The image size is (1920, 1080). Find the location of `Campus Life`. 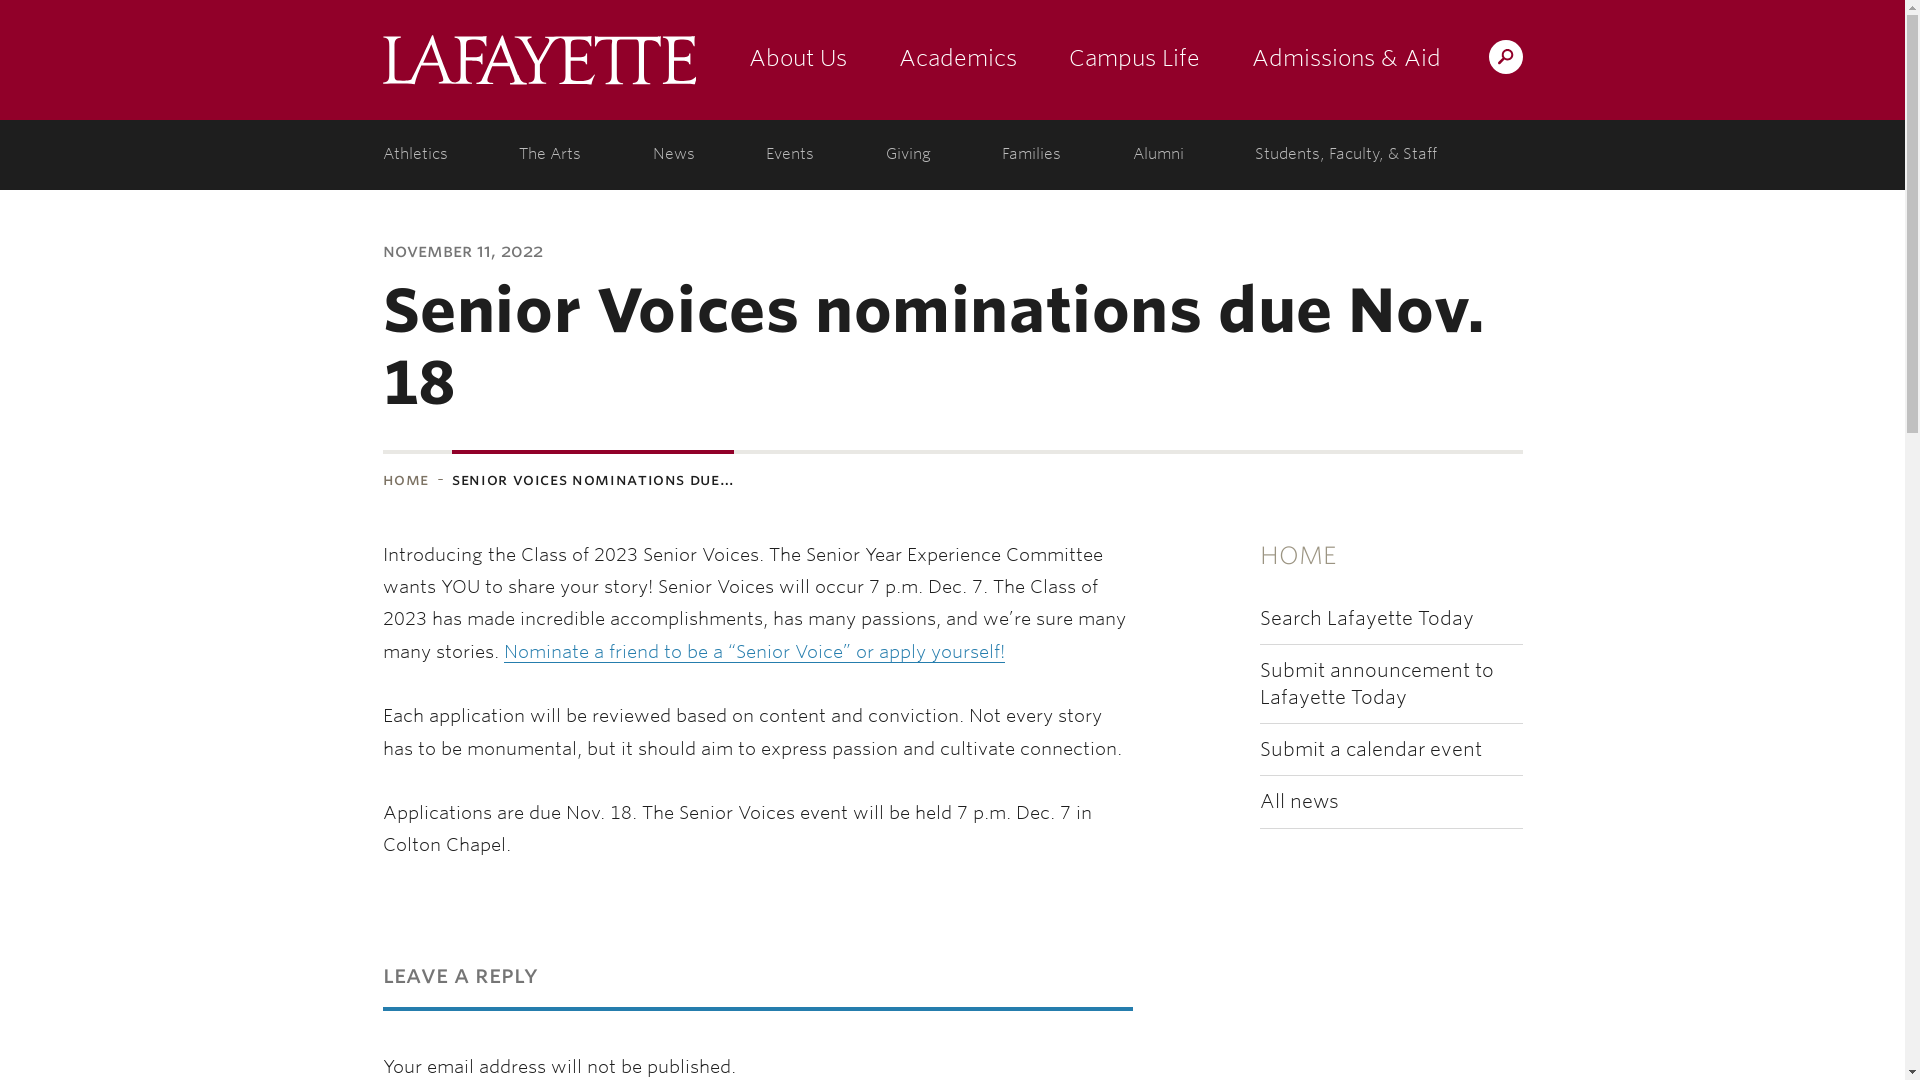

Campus Life is located at coordinates (1134, 60).